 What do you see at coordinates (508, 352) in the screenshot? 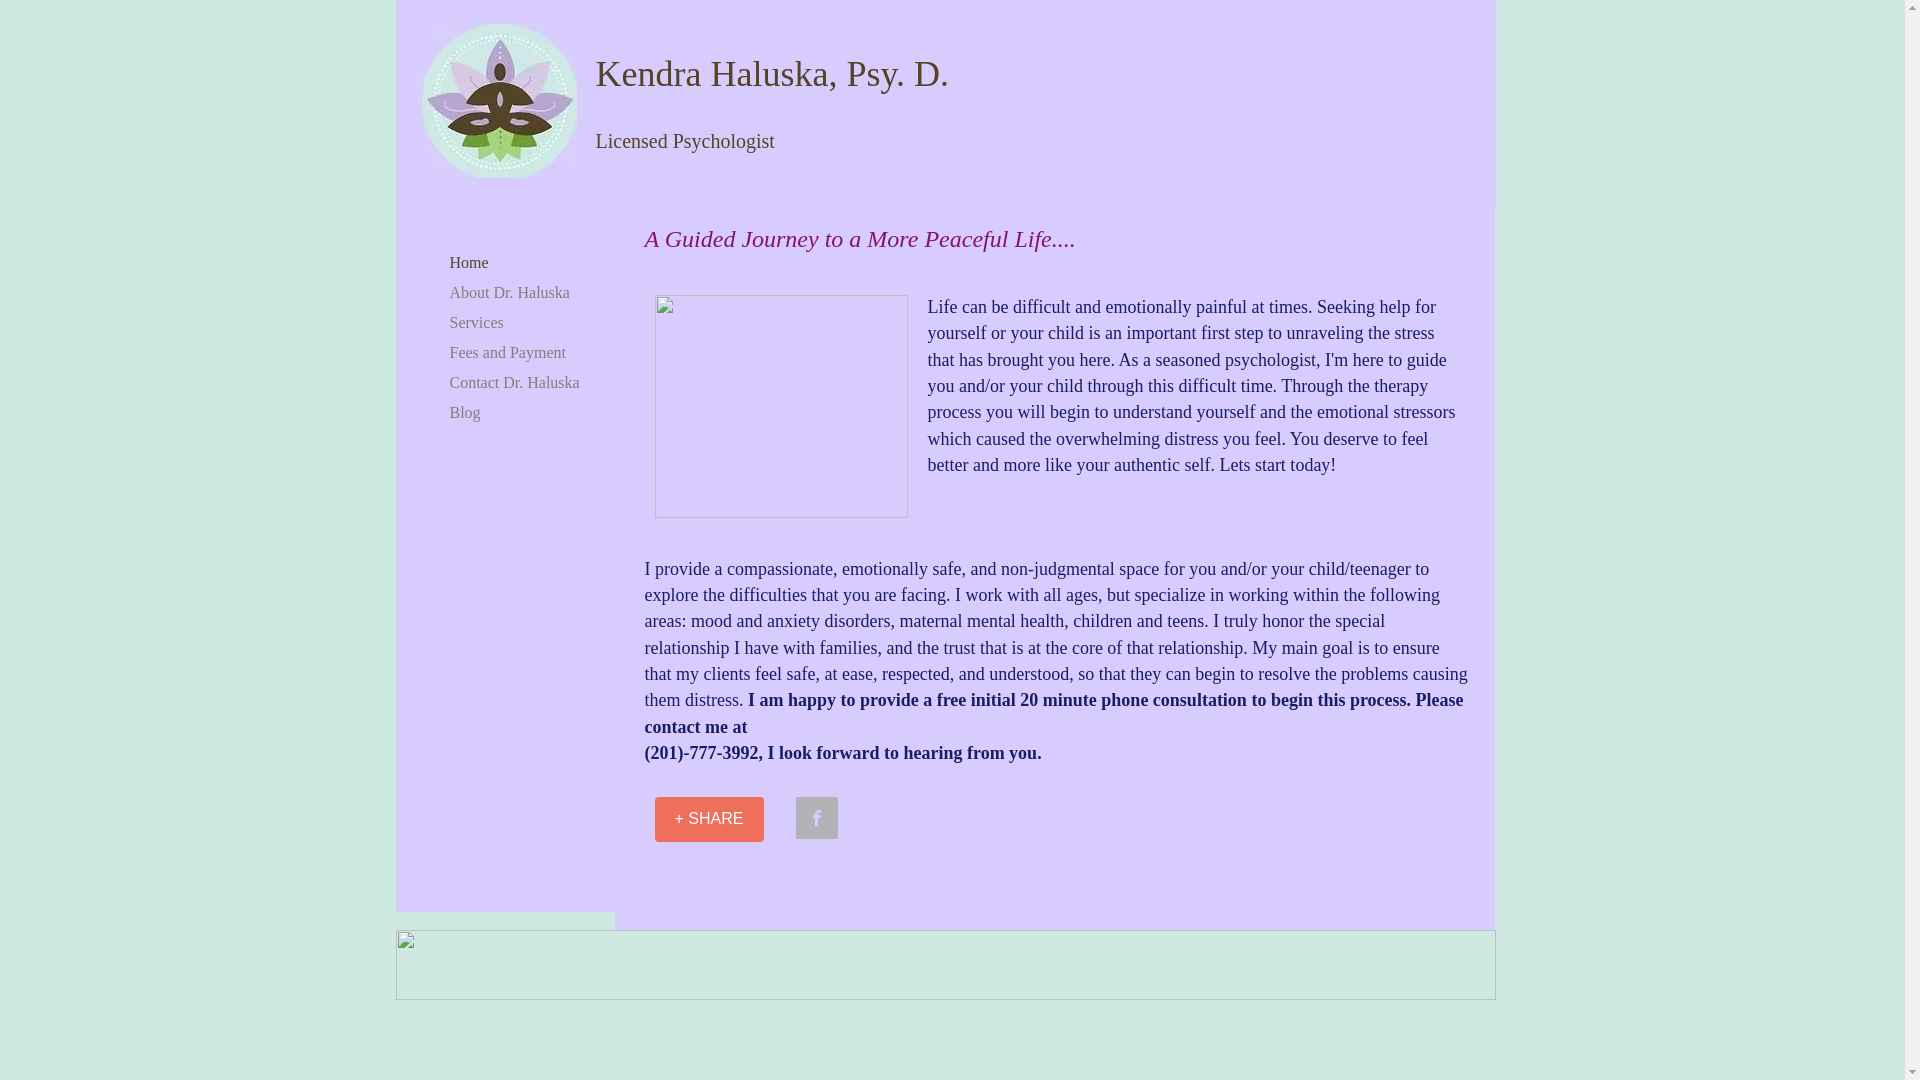
I see `Fees and Payment` at bounding box center [508, 352].